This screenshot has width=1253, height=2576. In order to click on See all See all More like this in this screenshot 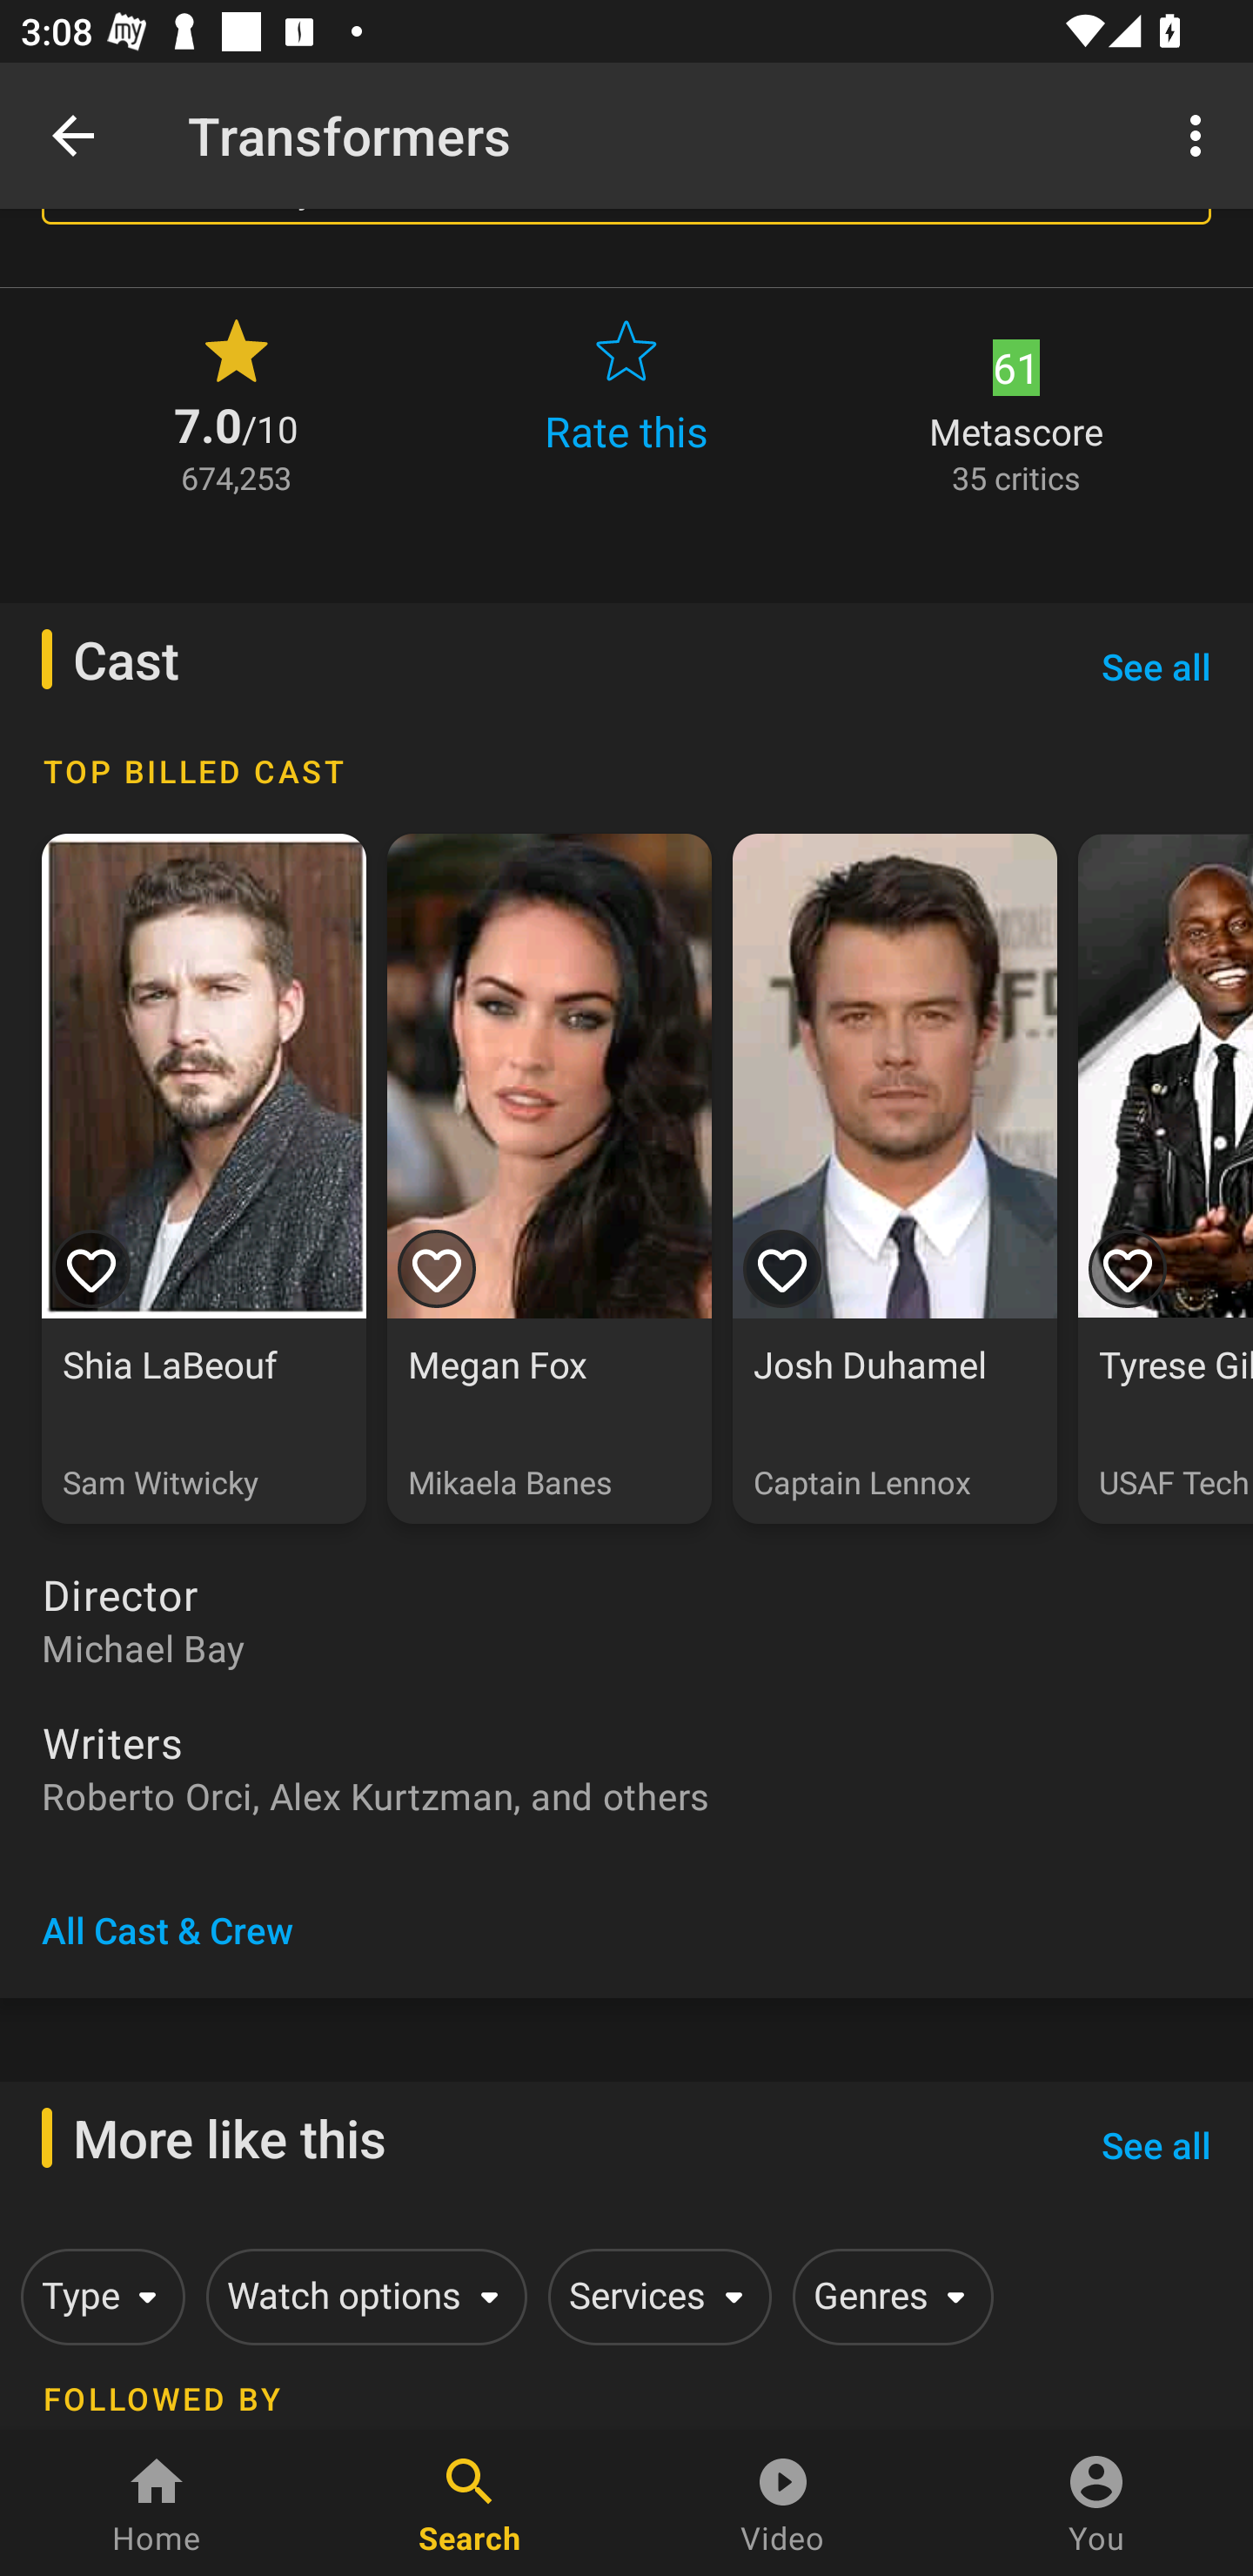, I will do `click(1156, 2144)`.